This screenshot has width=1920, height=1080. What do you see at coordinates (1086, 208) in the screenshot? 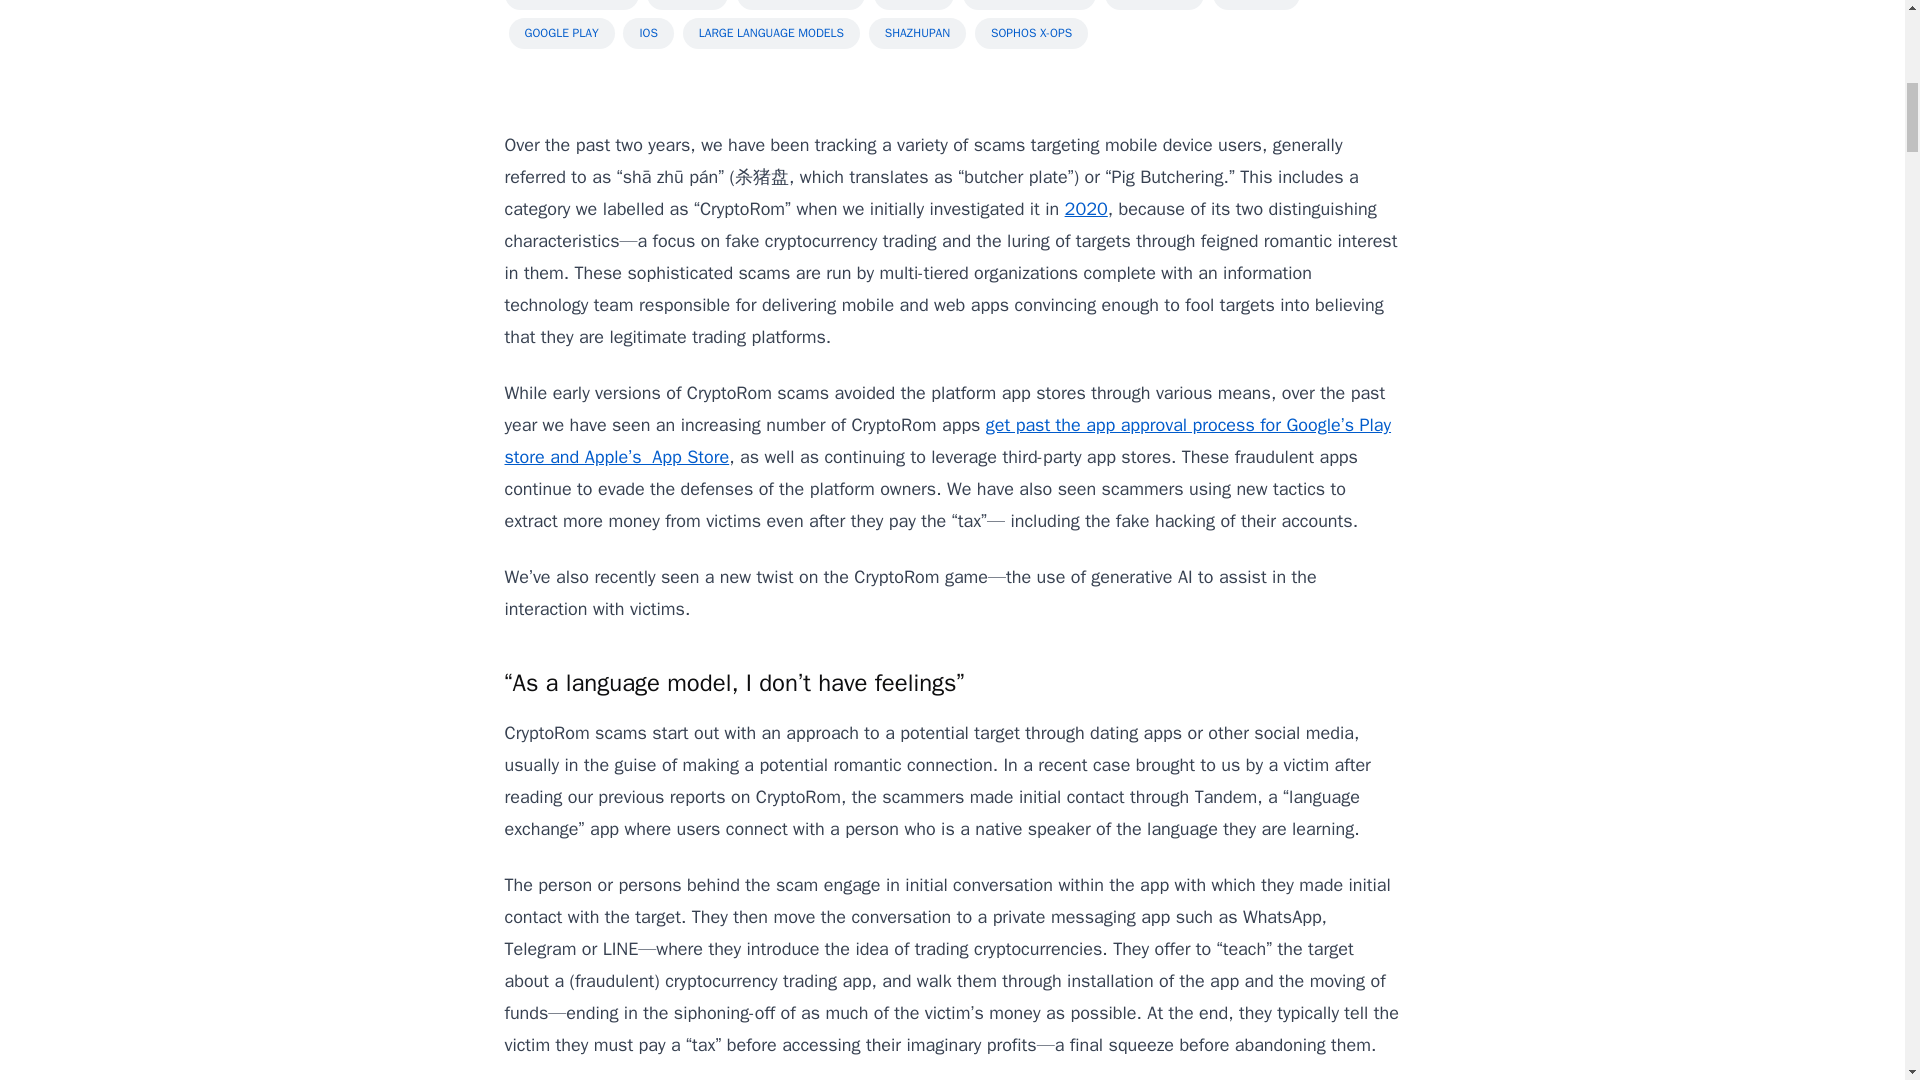
I see `2020` at bounding box center [1086, 208].